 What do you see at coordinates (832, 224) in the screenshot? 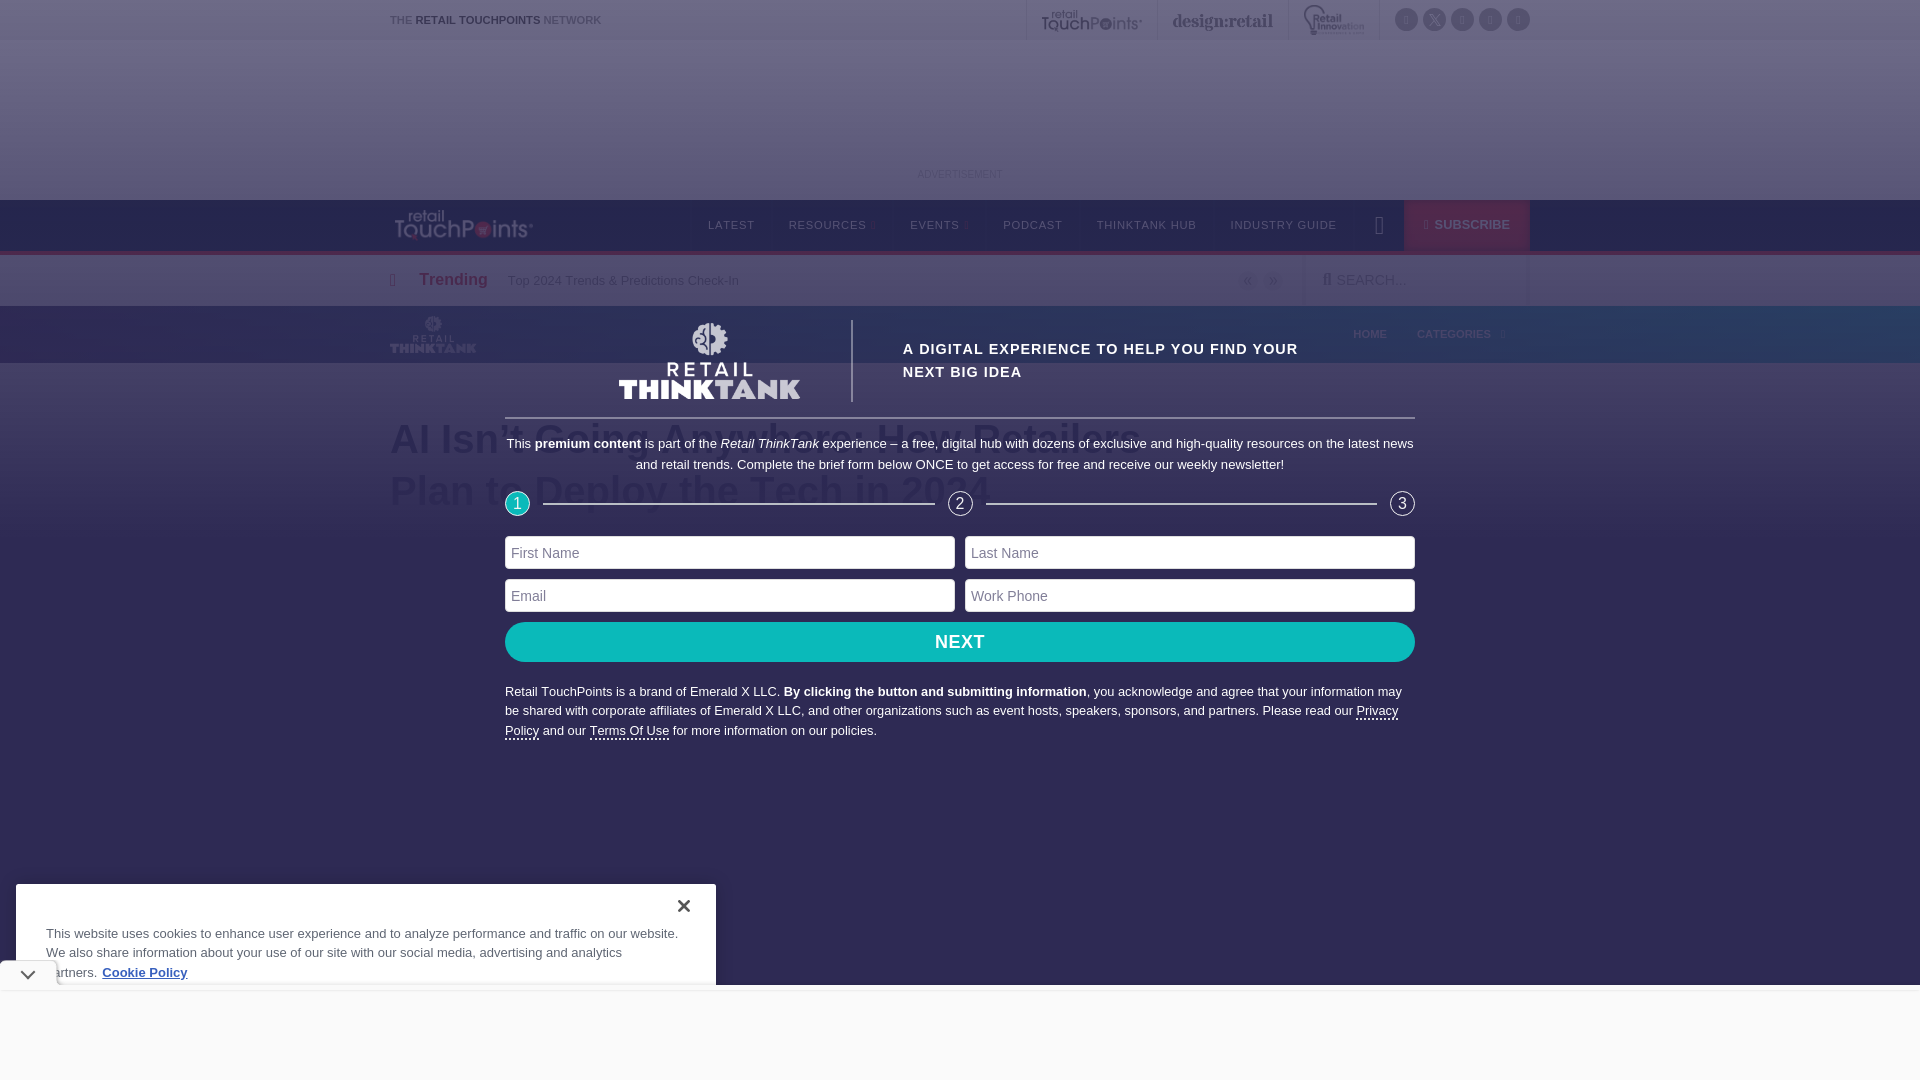
I see `RESOURCES` at bounding box center [832, 224].